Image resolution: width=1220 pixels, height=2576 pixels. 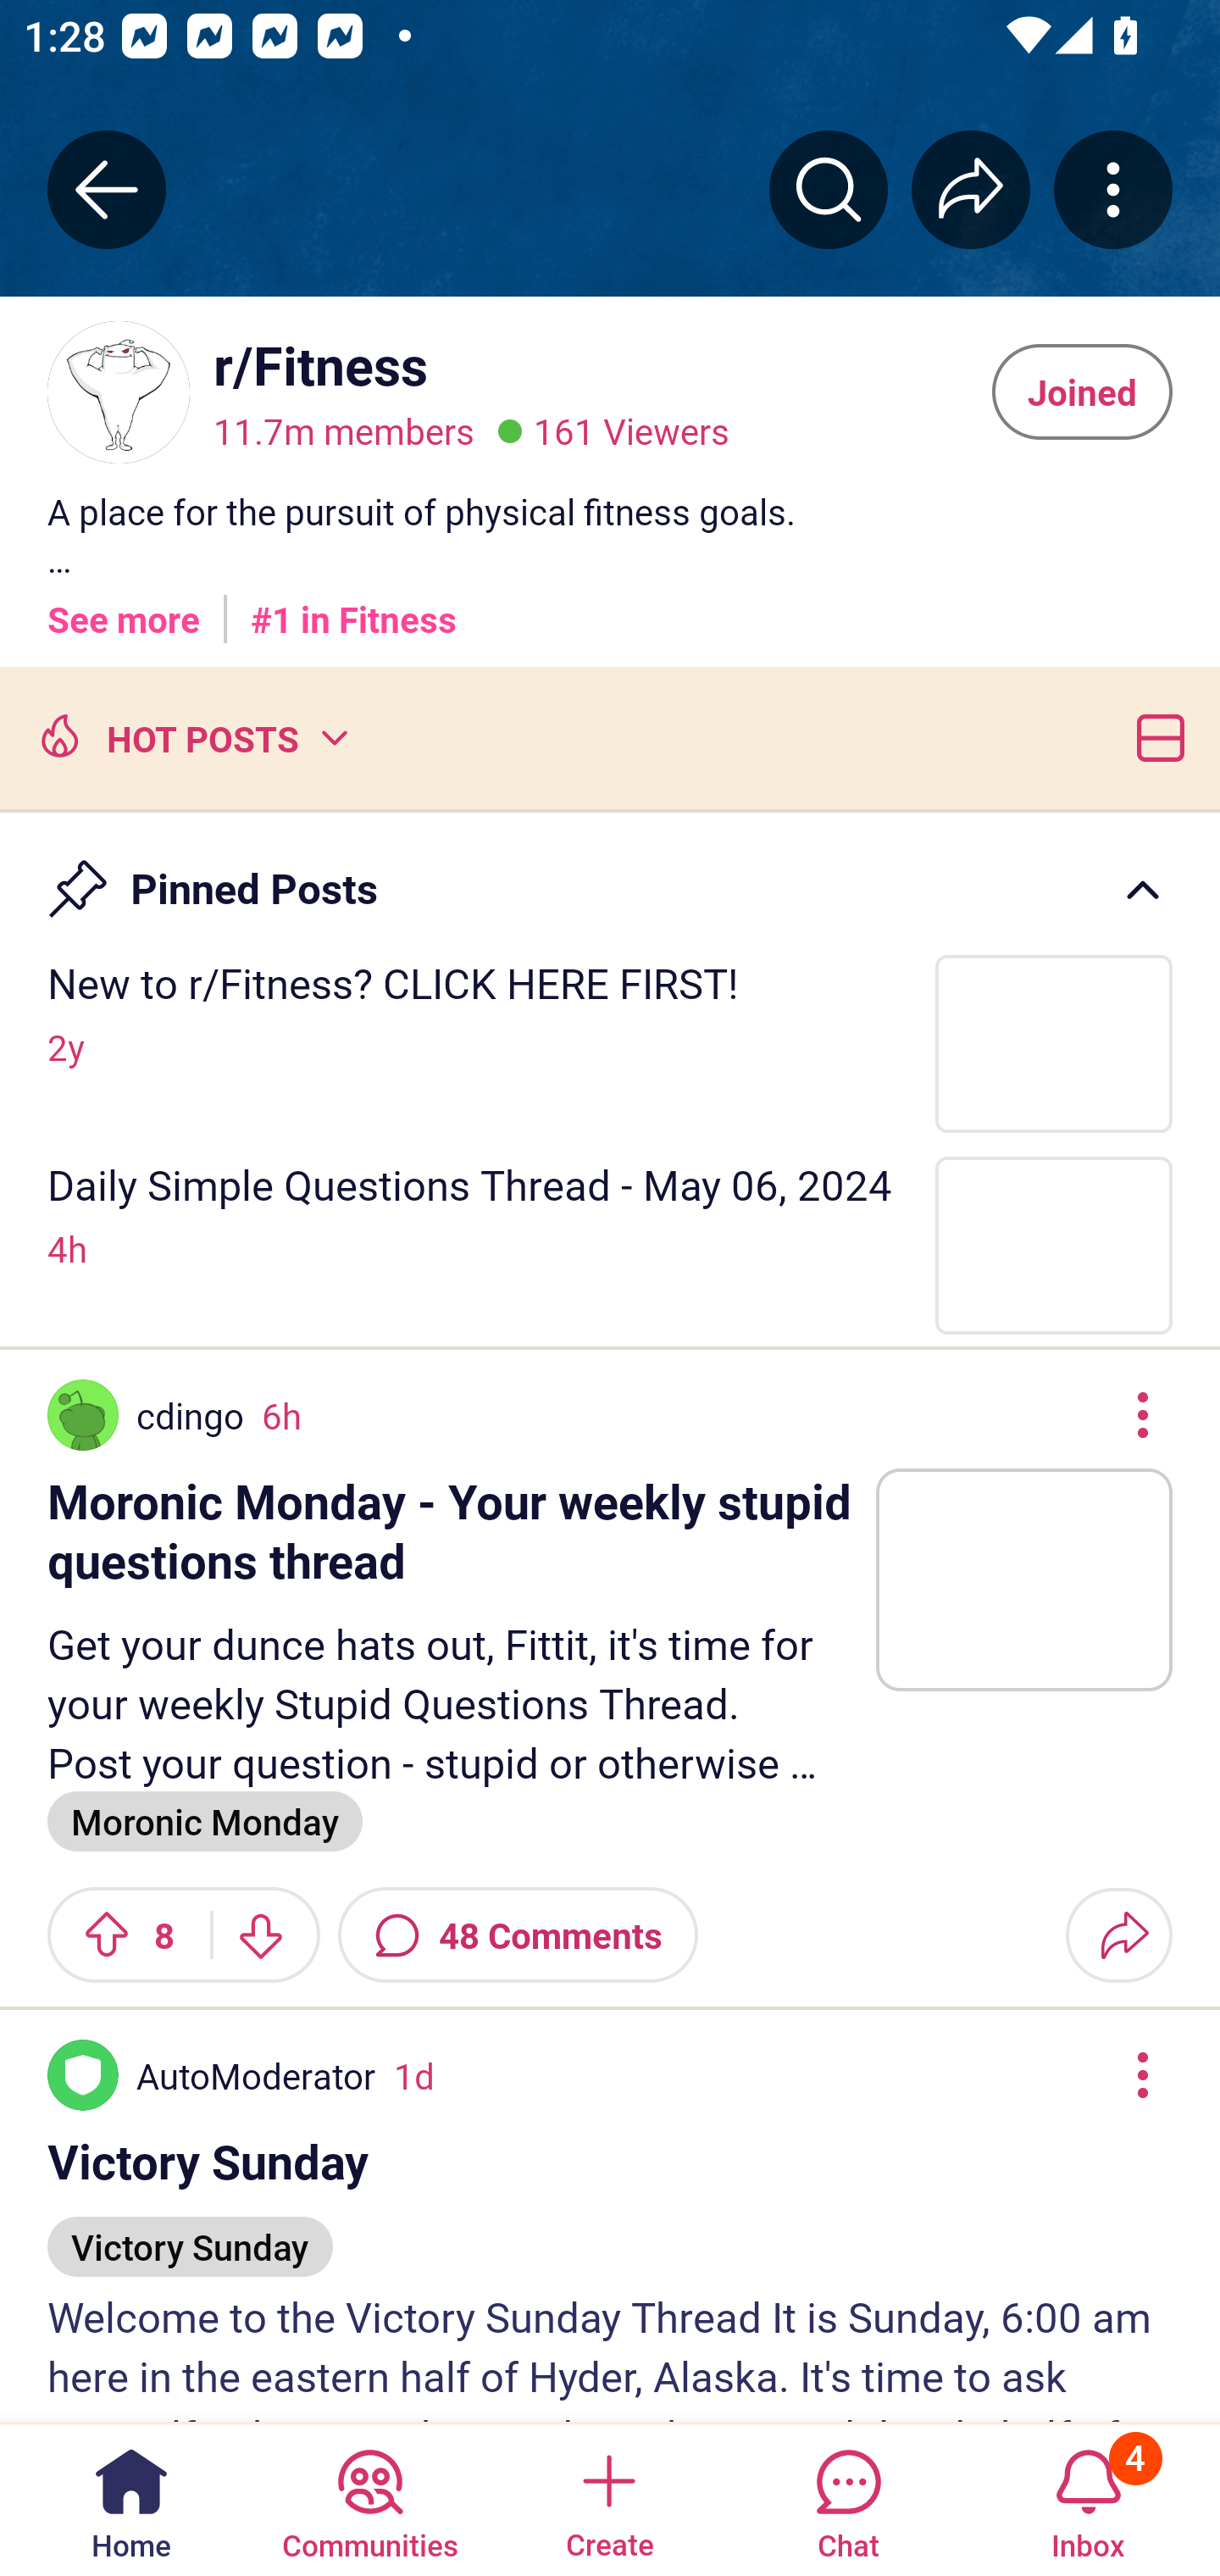 I want to click on Home, so click(x=131, y=2498).